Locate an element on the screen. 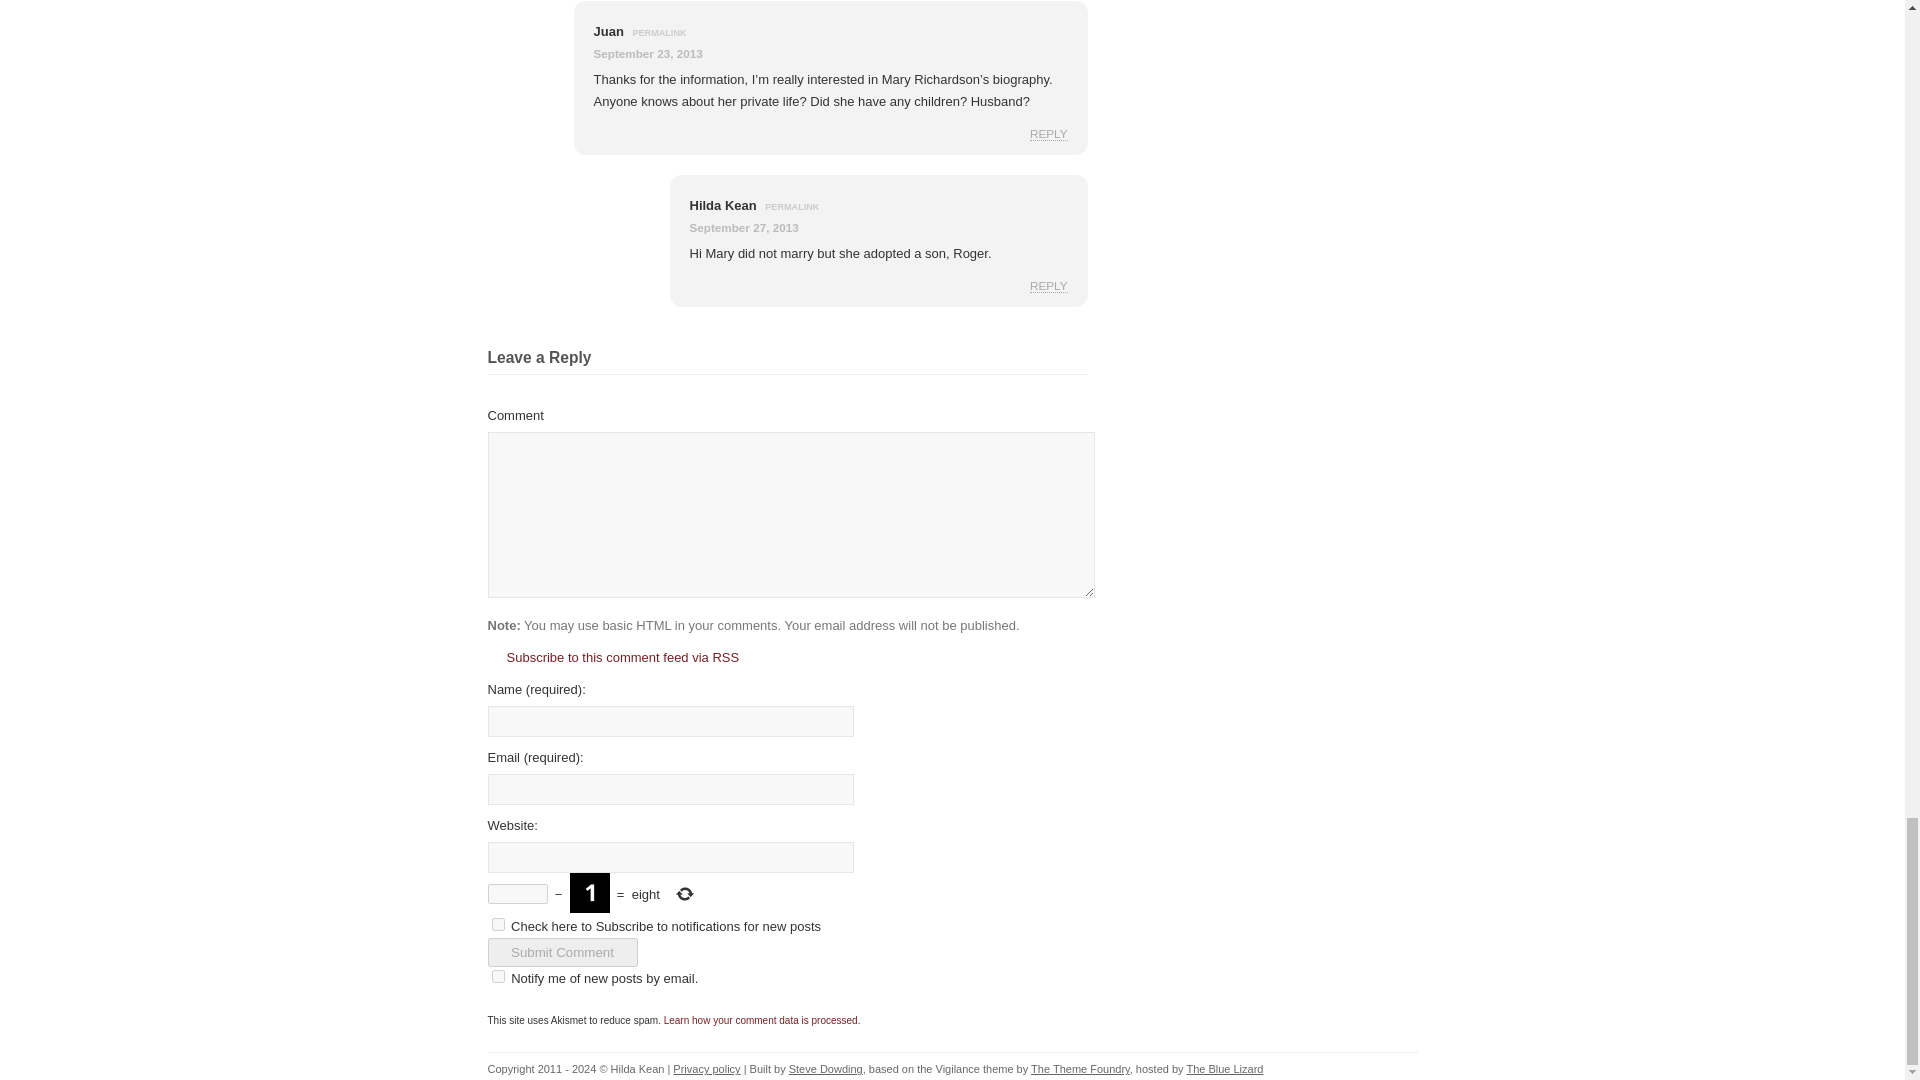 The height and width of the screenshot is (1080, 1920). 1 is located at coordinates (498, 924).